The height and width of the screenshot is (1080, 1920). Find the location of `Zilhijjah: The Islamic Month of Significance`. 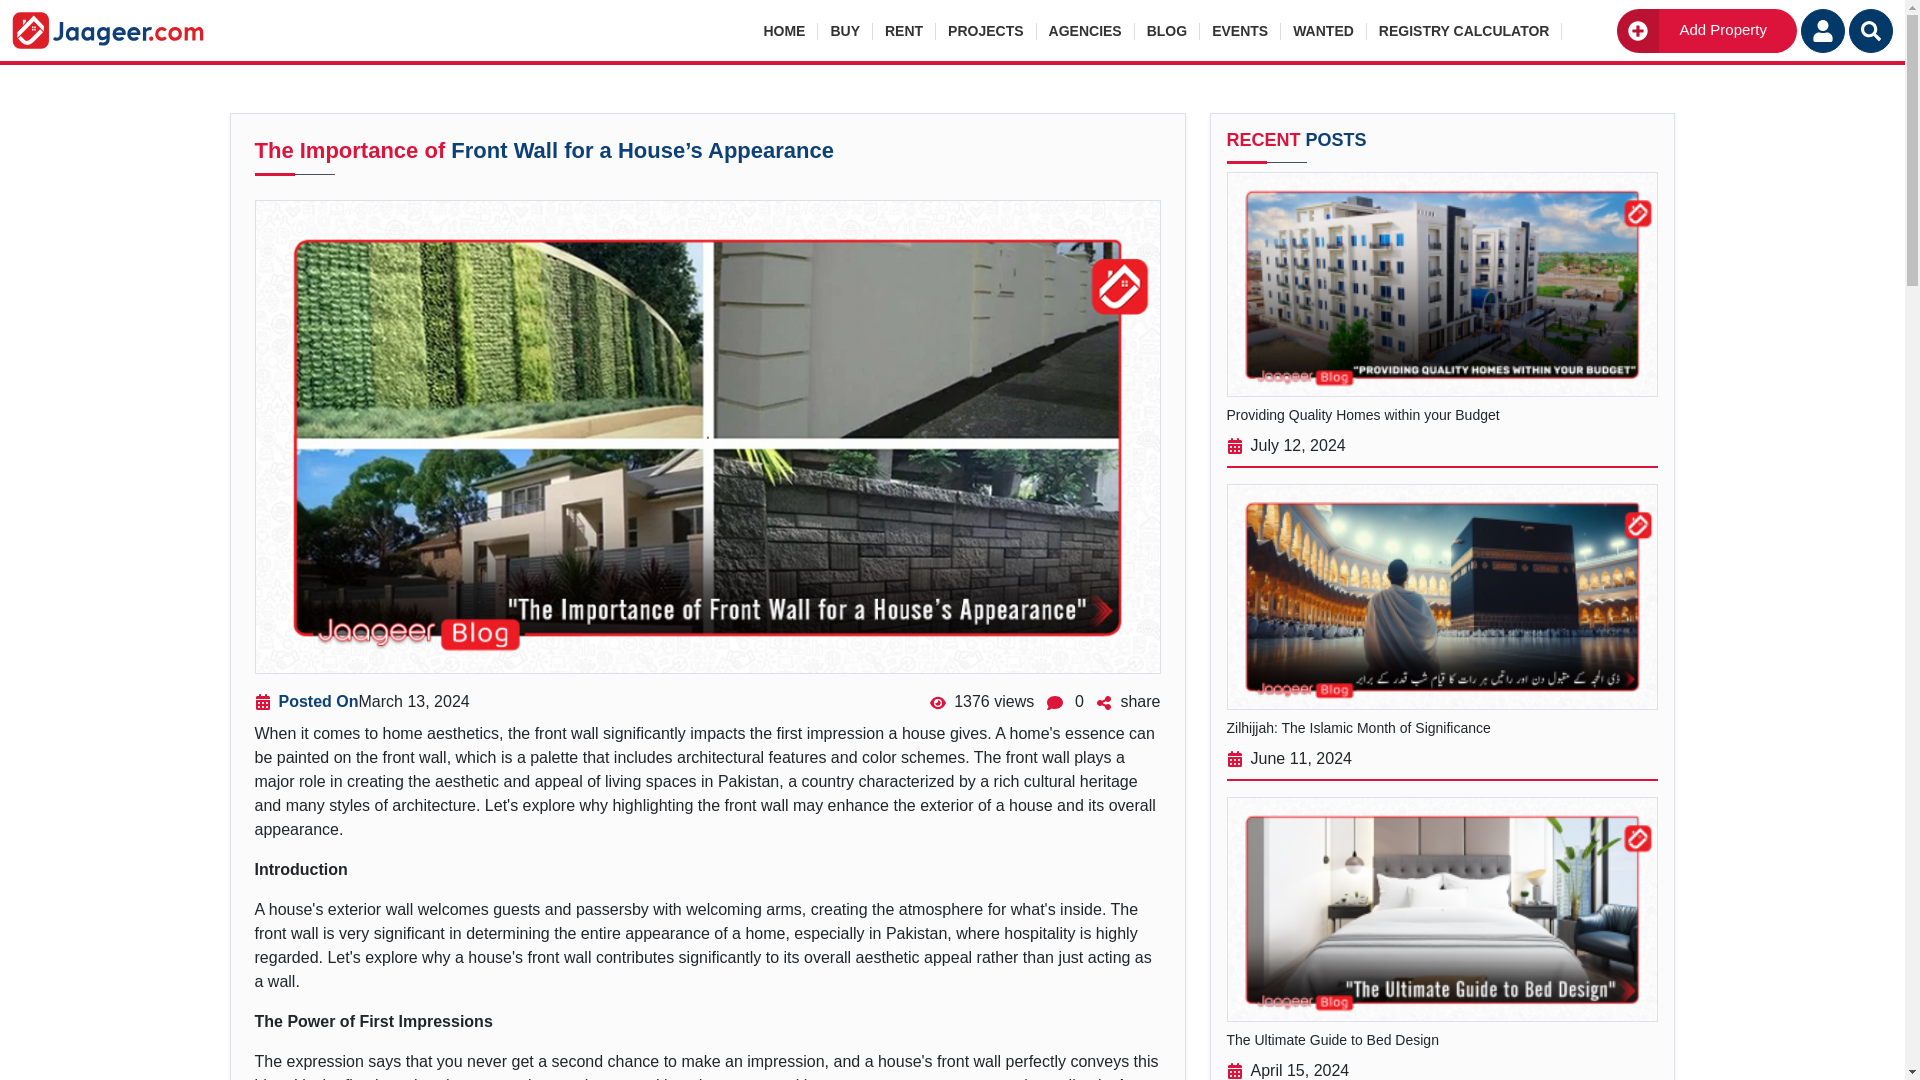

Zilhijjah: The Islamic Month of Significance is located at coordinates (1442, 790).